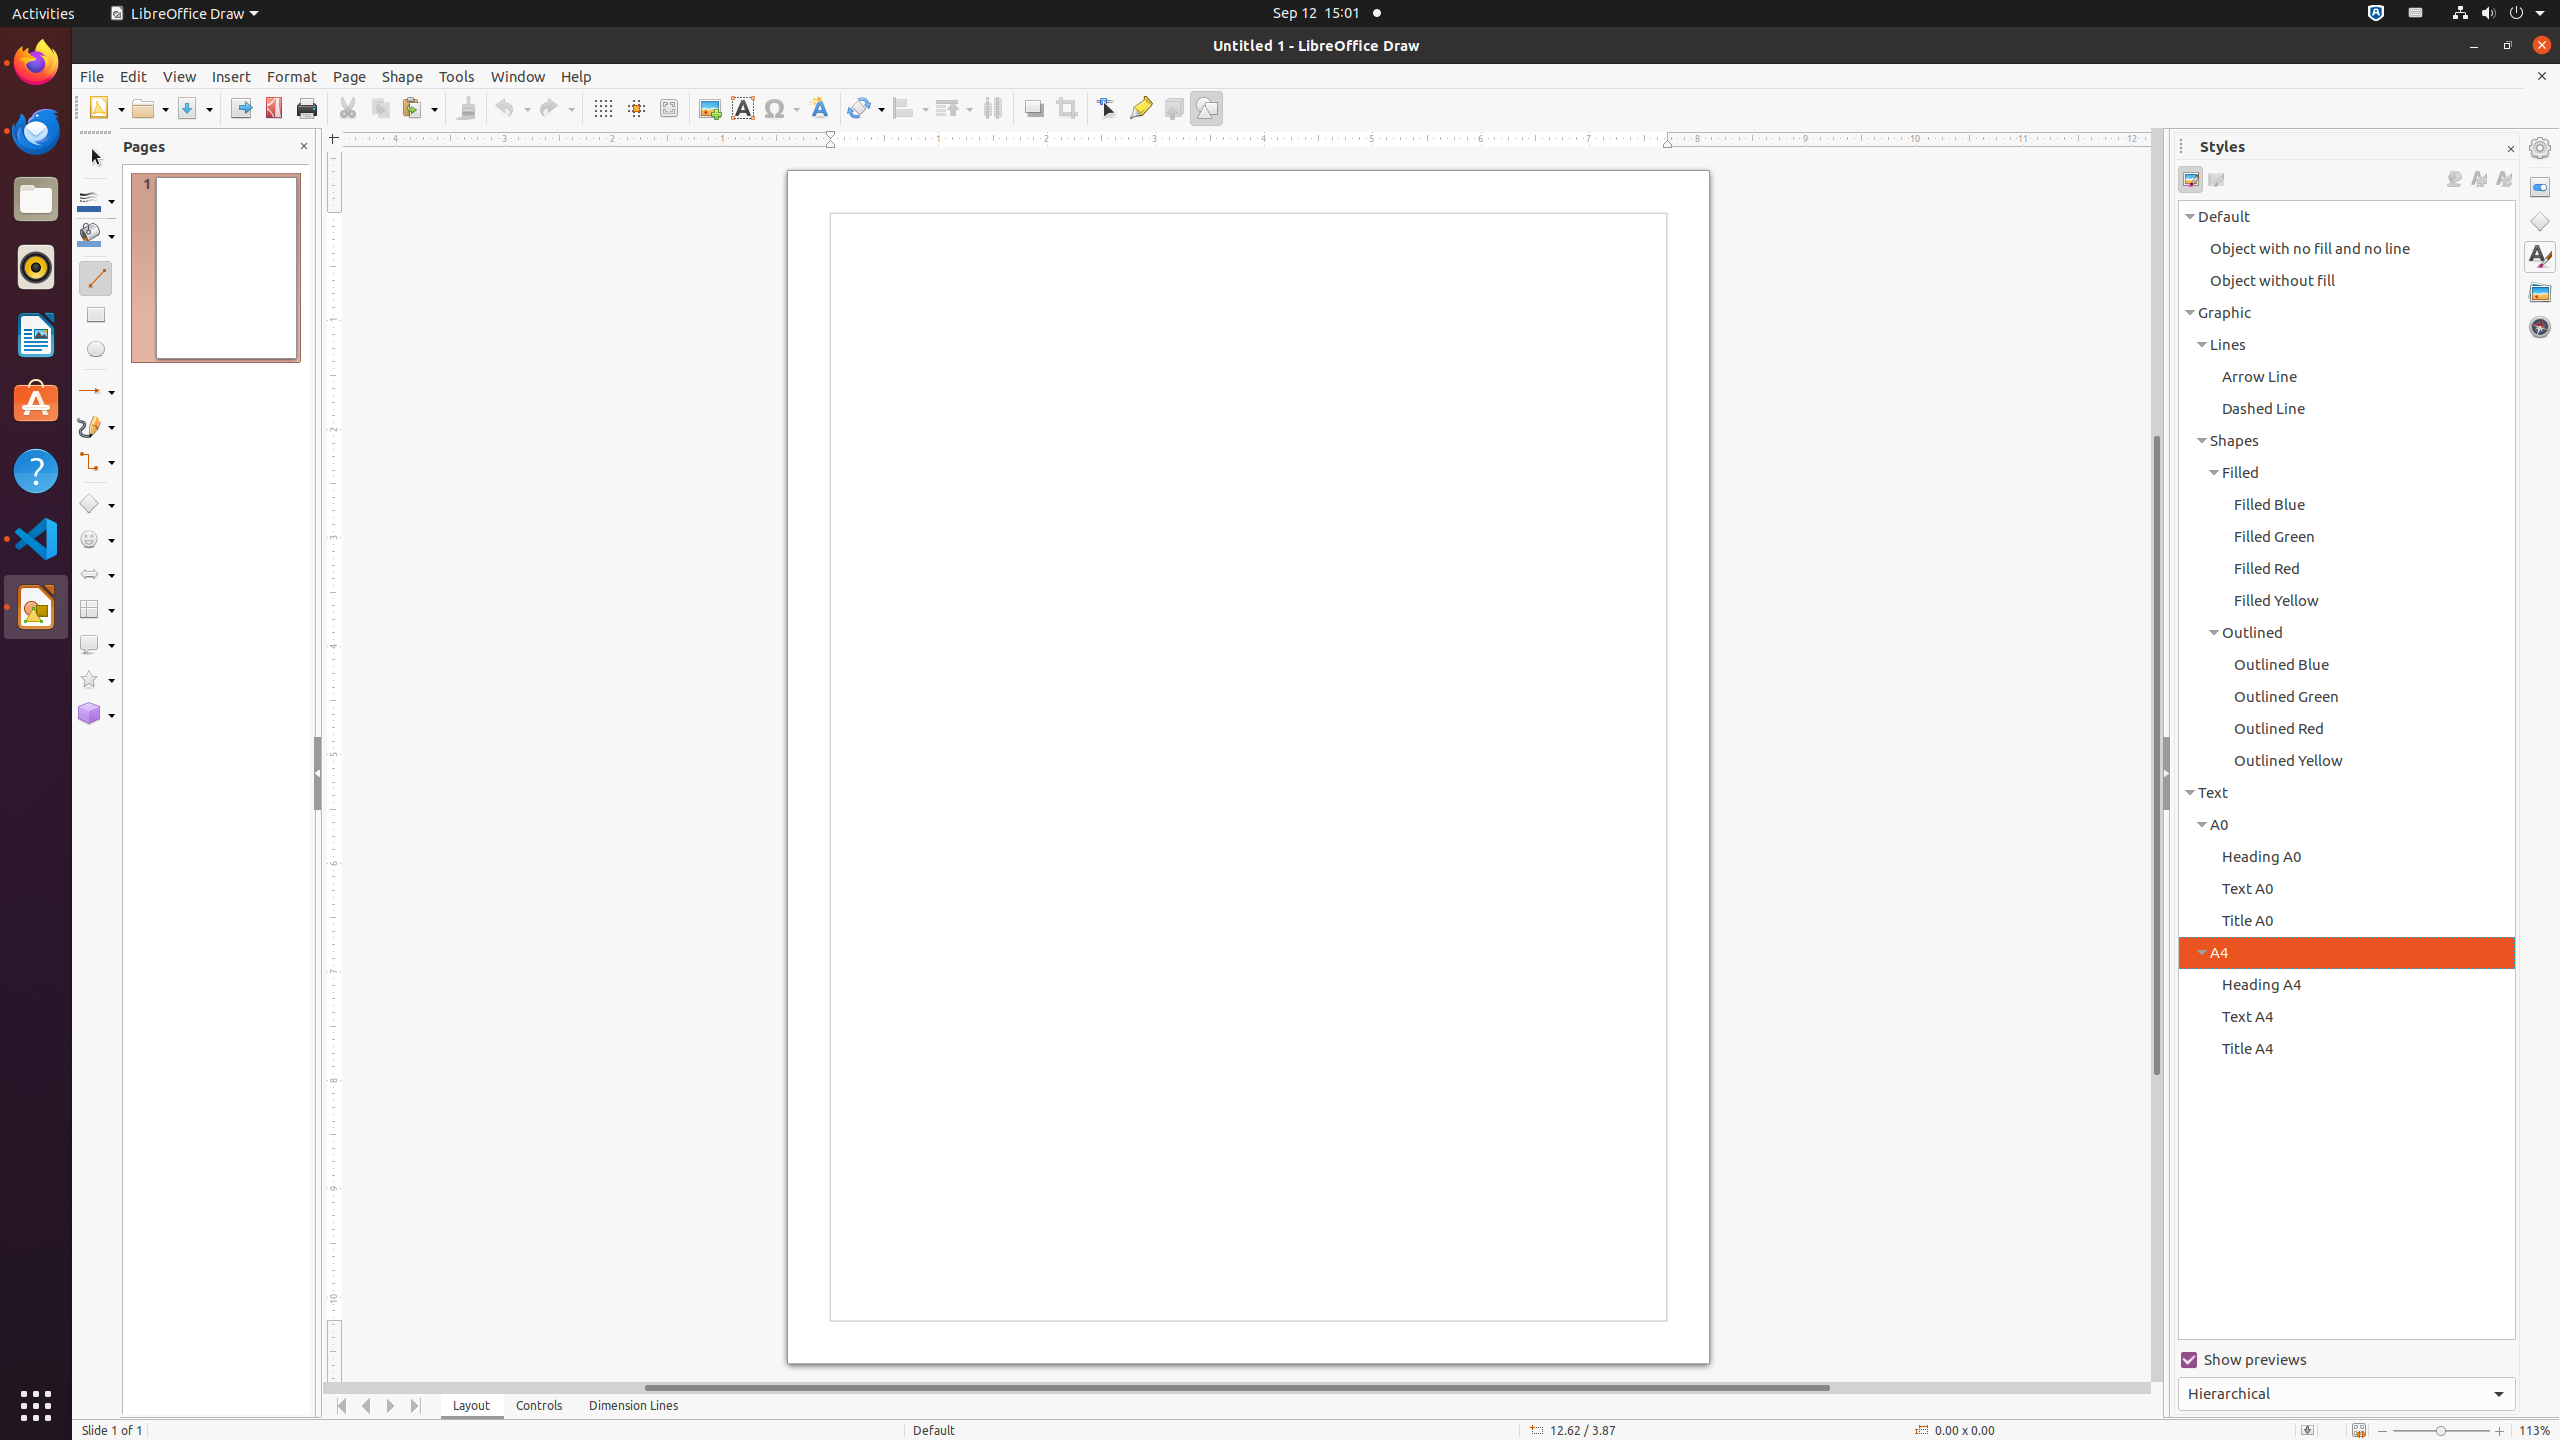 This screenshot has height=1440, width=2560. Describe the element at coordinates (2540, 327) in the screenshot. I see `Navigator` at that location.